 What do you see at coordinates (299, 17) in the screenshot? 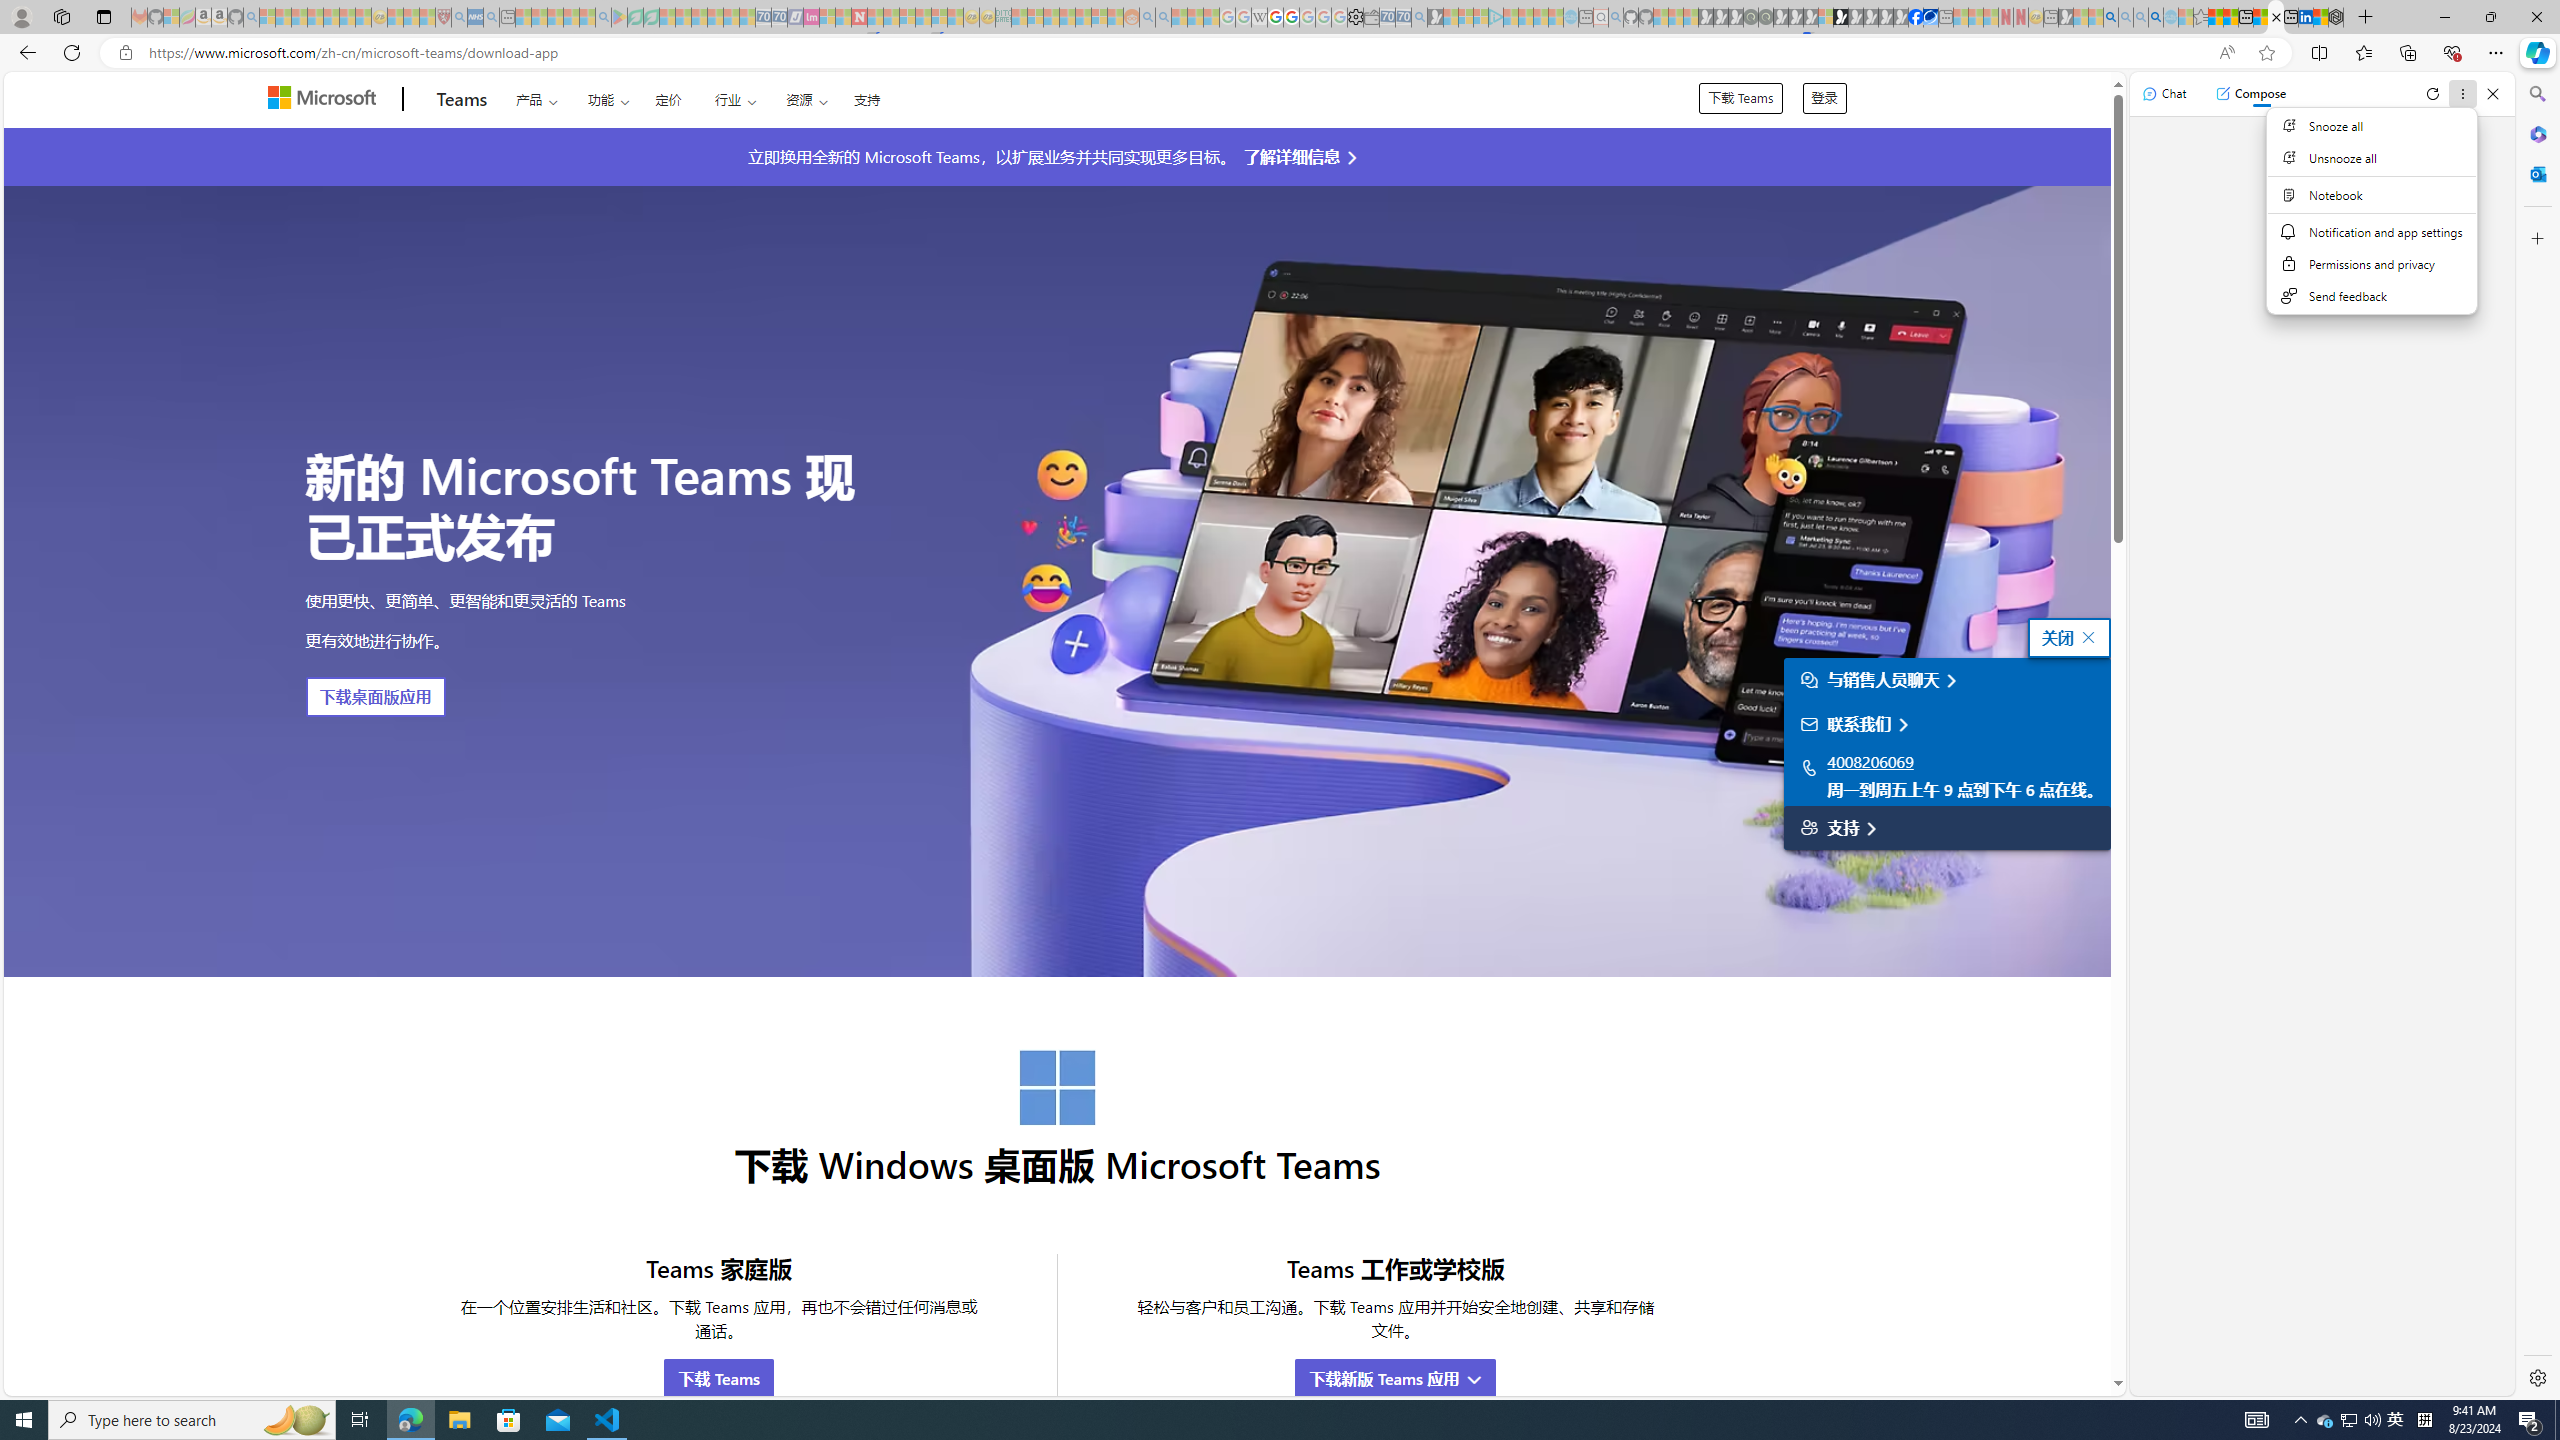
I see `The Weather Channel - MSN - Sleeping` at bounding box center [299, 17].